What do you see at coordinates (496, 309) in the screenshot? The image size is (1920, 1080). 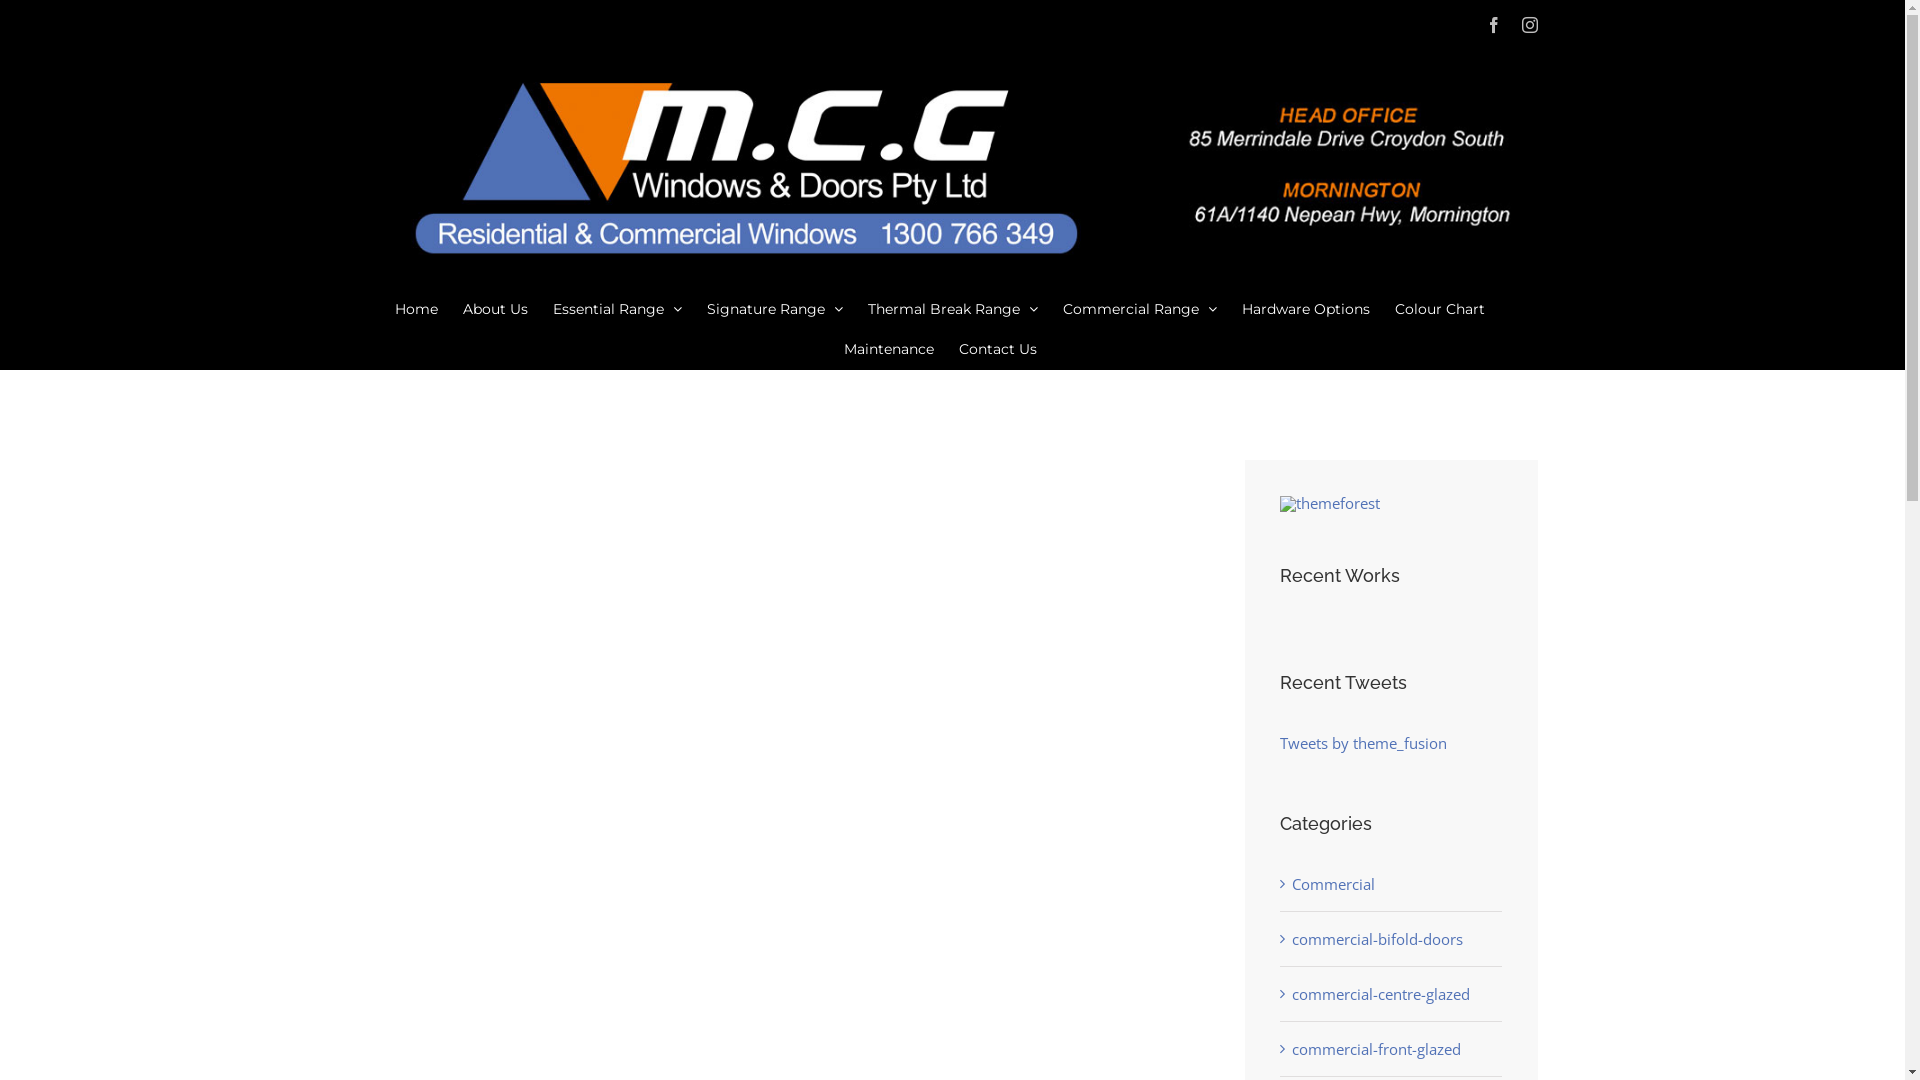 I see `About Us` at bounding box center [496, 309].